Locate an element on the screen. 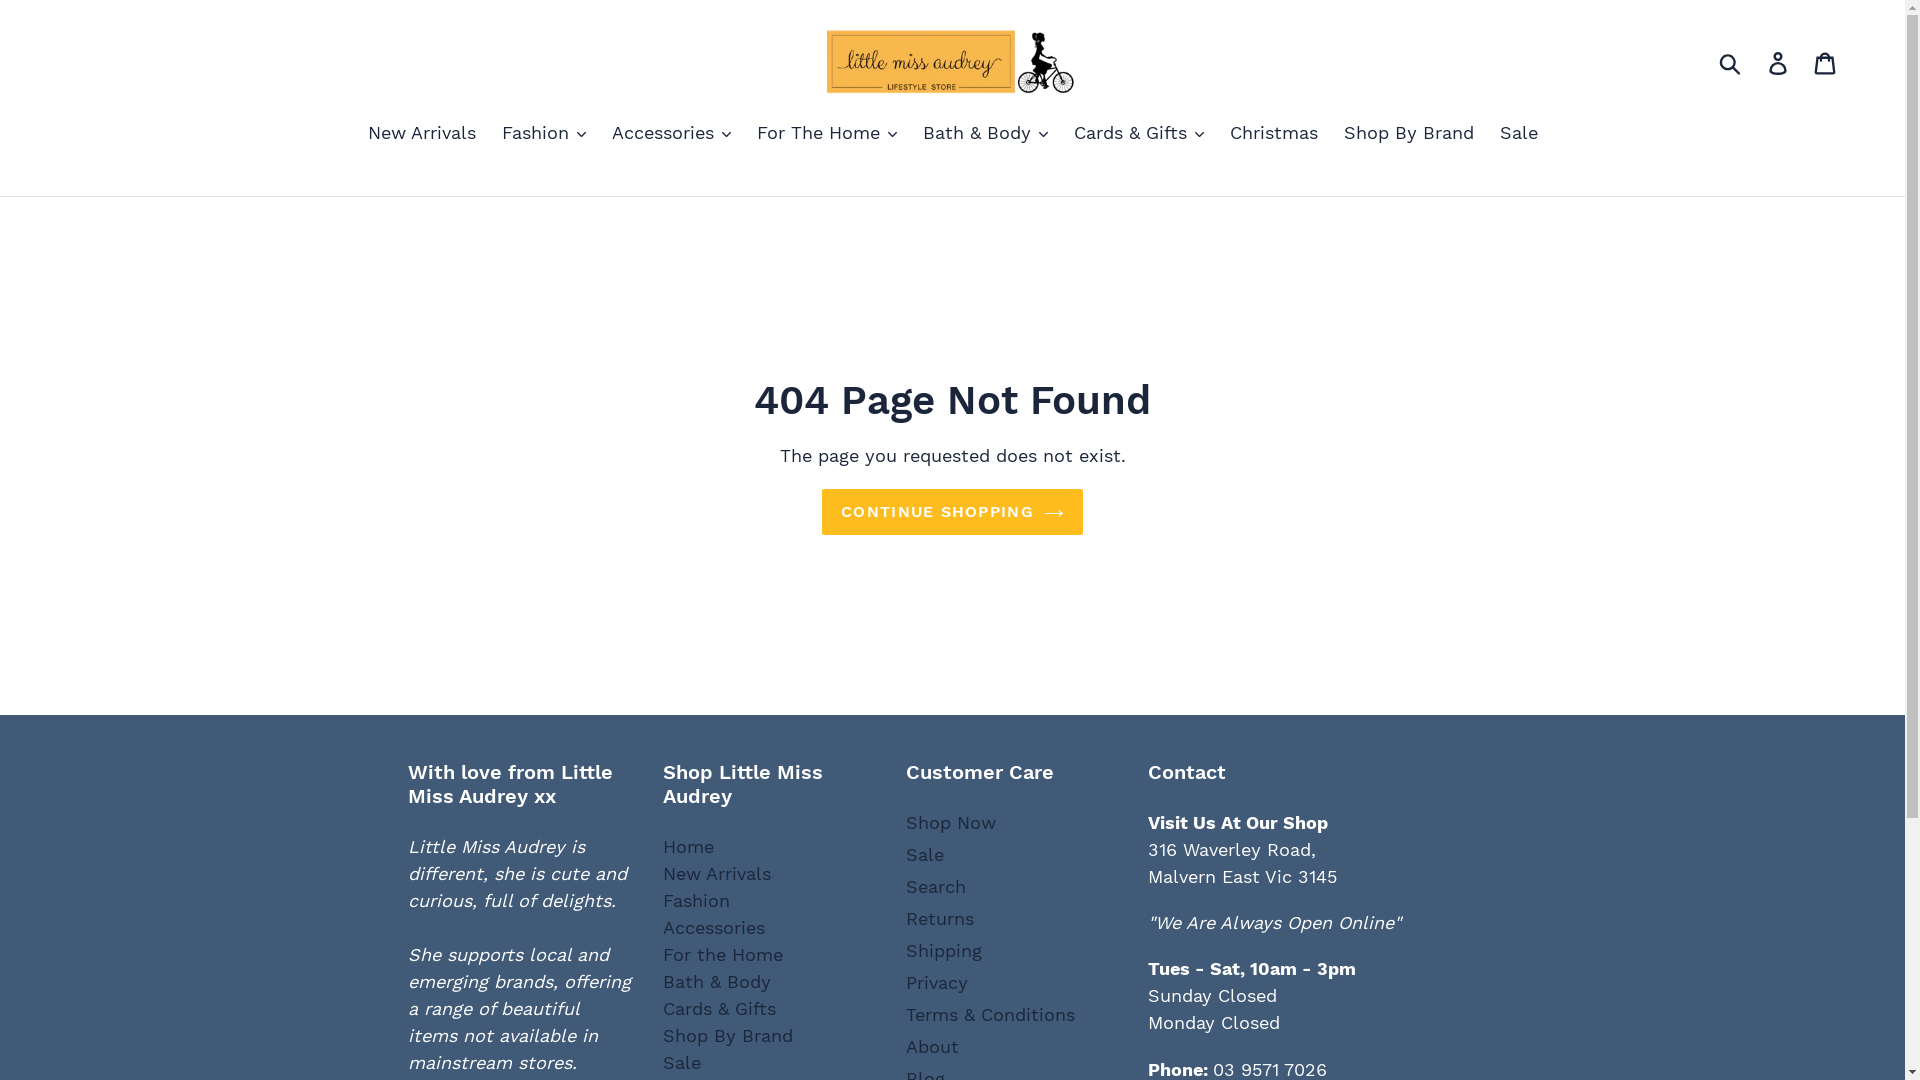 Image resolution: width=1920 pixels, height=1080 pixels. Shop Now is located at coordinates (951, 822).